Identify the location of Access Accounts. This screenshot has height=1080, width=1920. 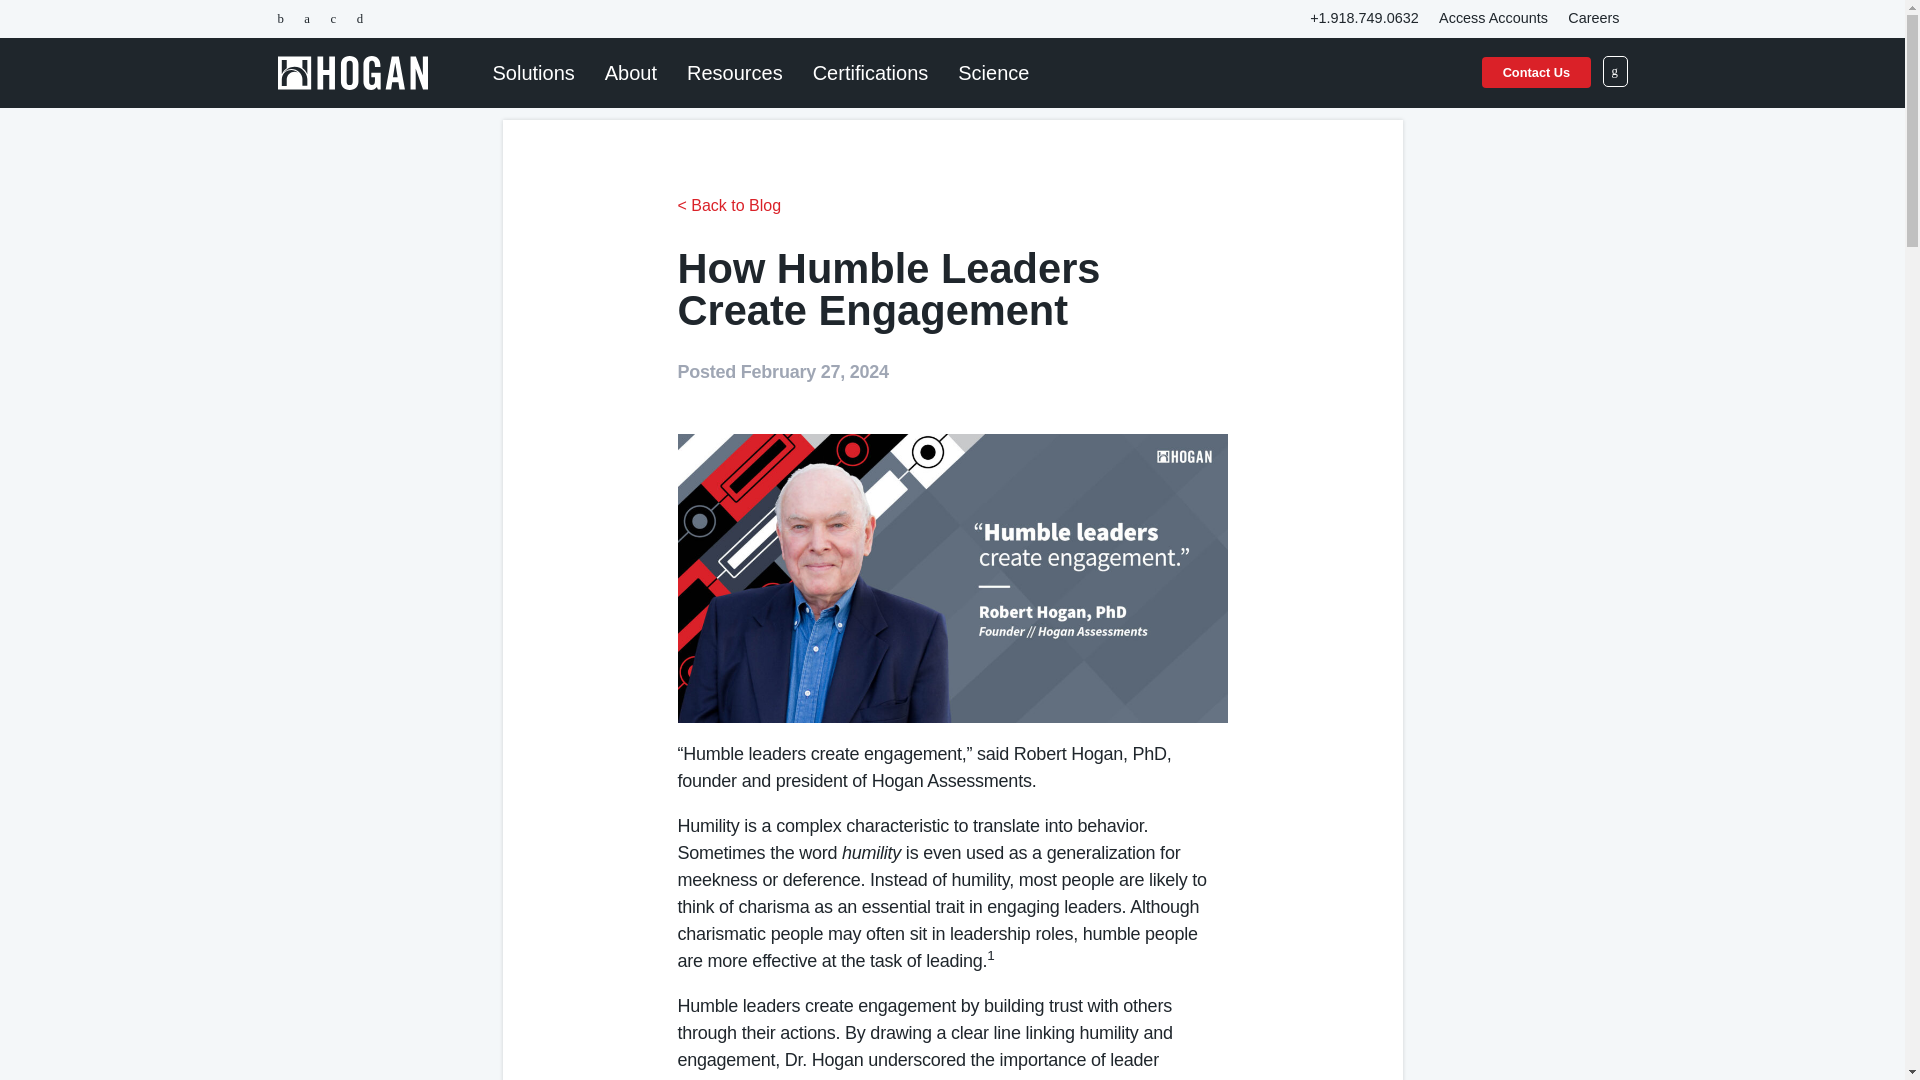
(1492, 18).